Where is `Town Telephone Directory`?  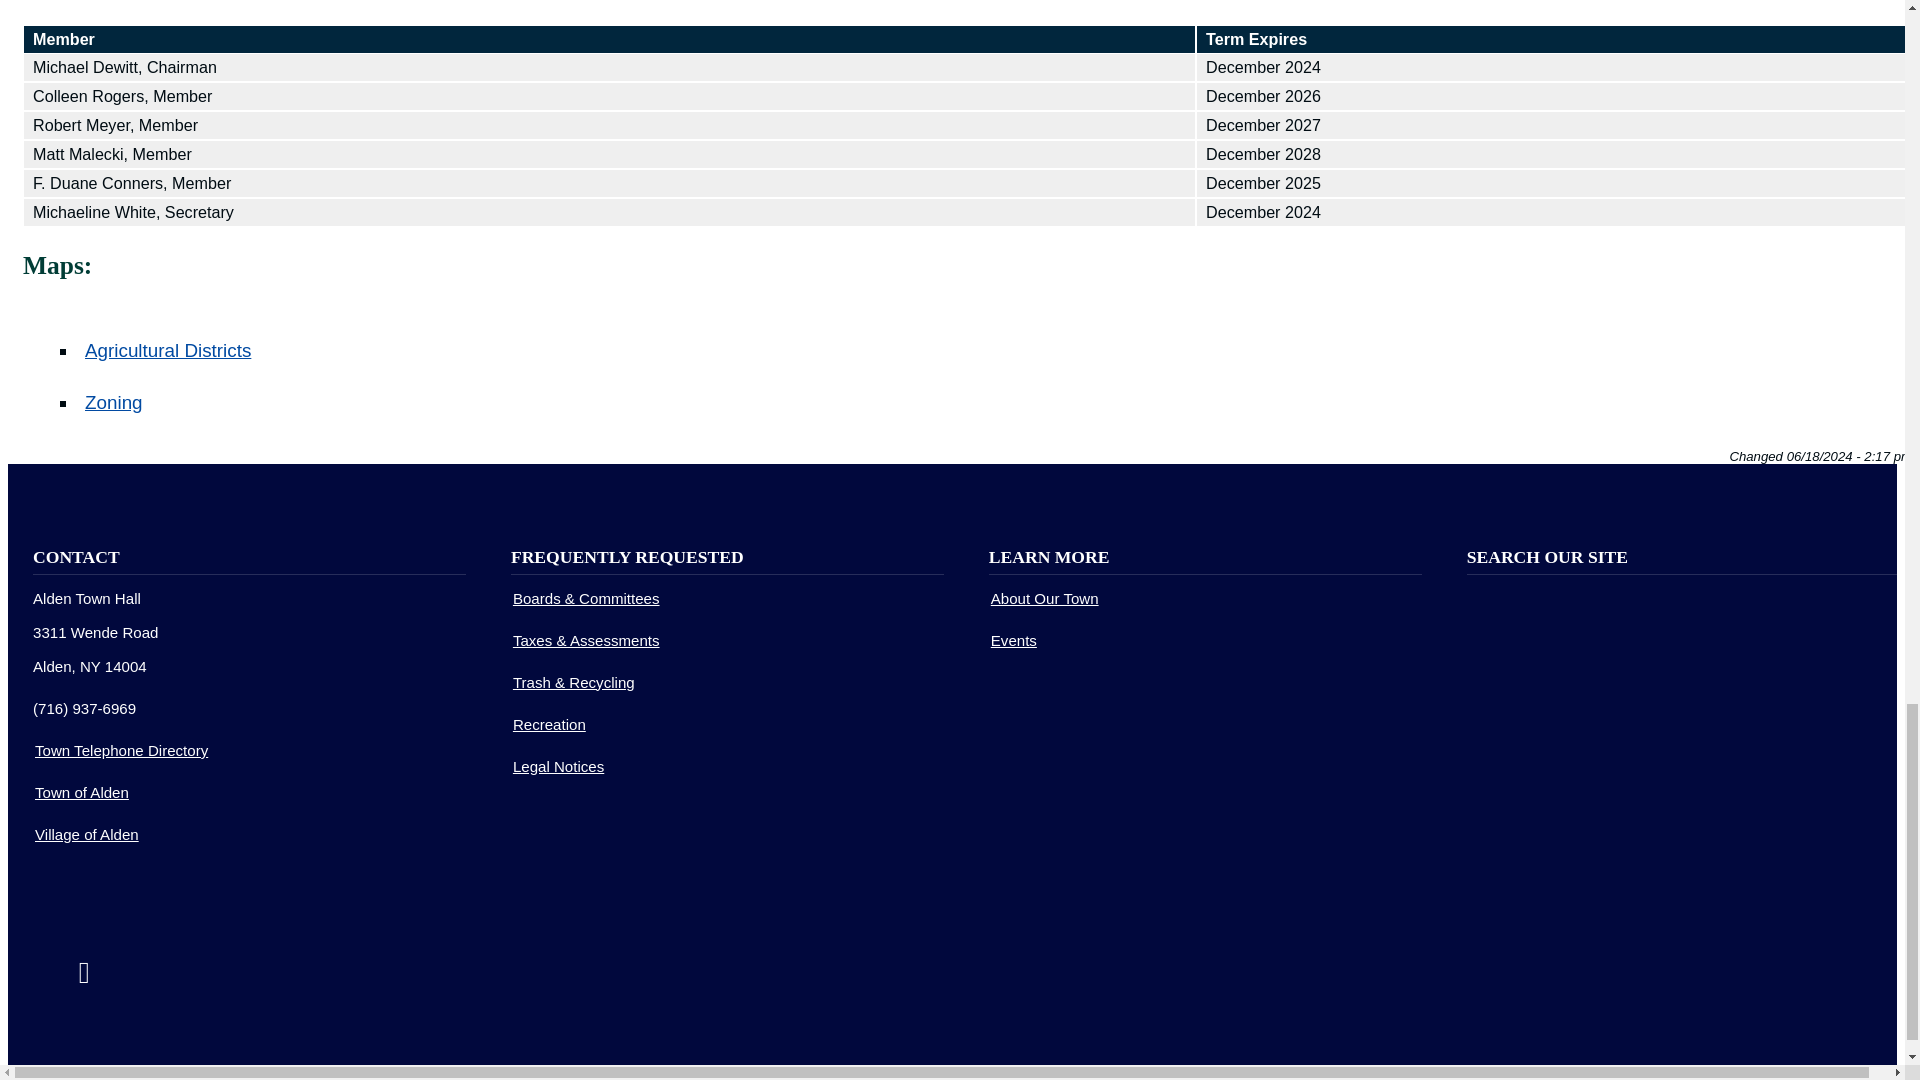 Town Telephone Directory is located at coordinates (120, 750).